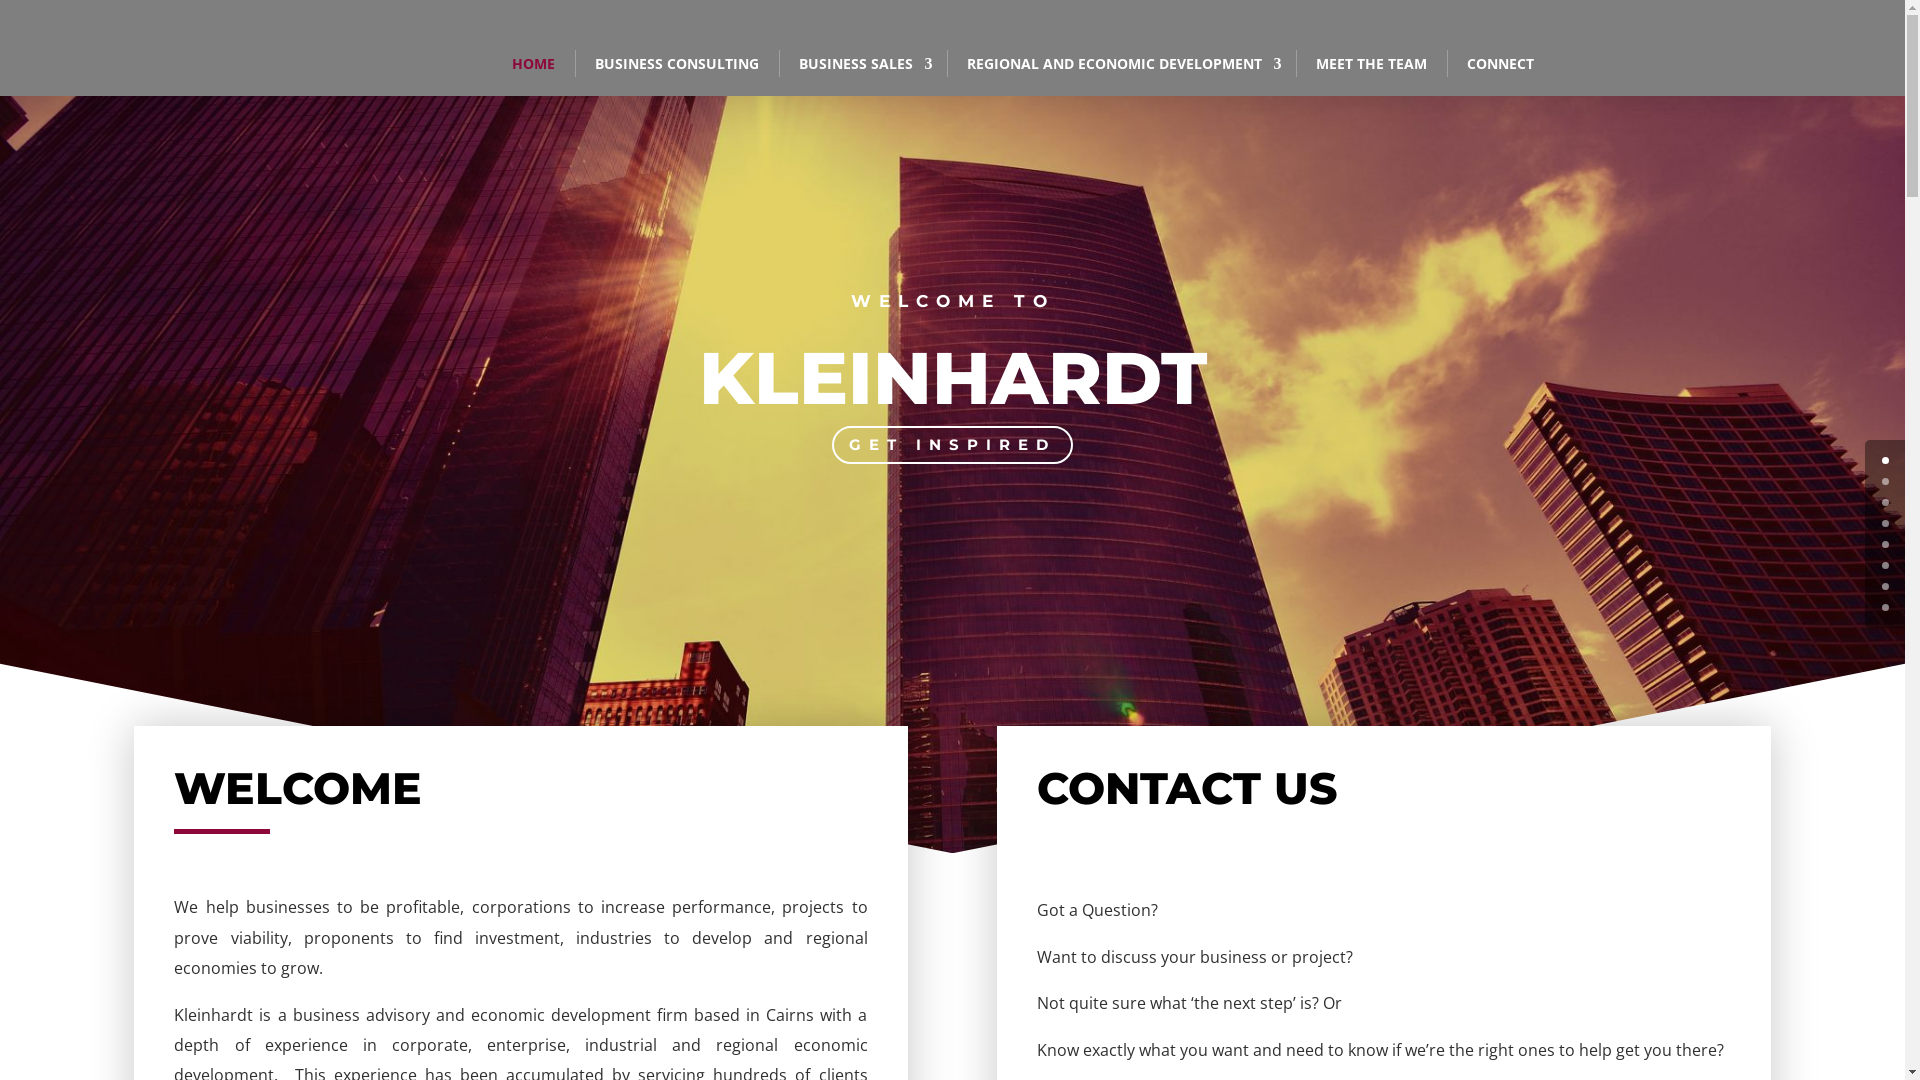 This screenshot has height=1080, width=1920. Describe the element at coordinates (1886, 566) in the screenshot. I see `5` at that location.